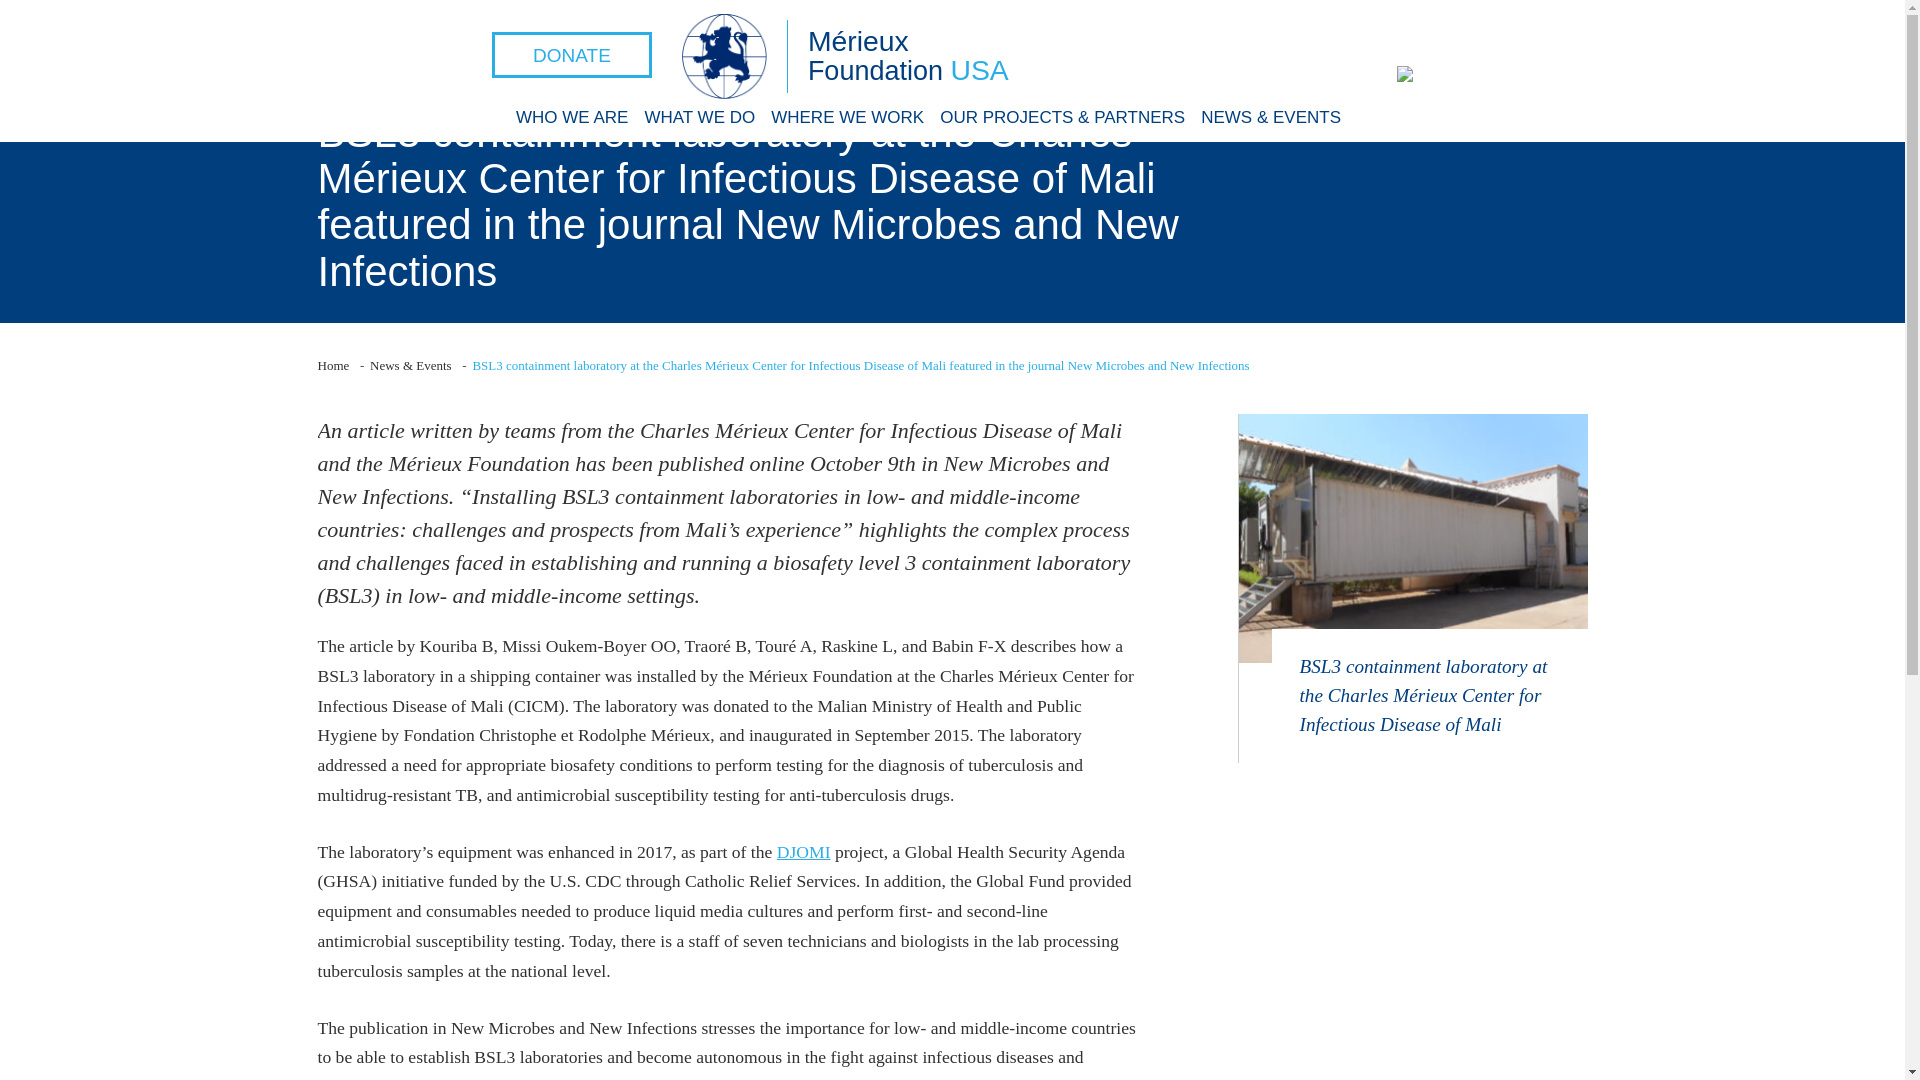  Describe the element at coordinates (804, 853) in the screenshot. I see `DJOMI` at that location.